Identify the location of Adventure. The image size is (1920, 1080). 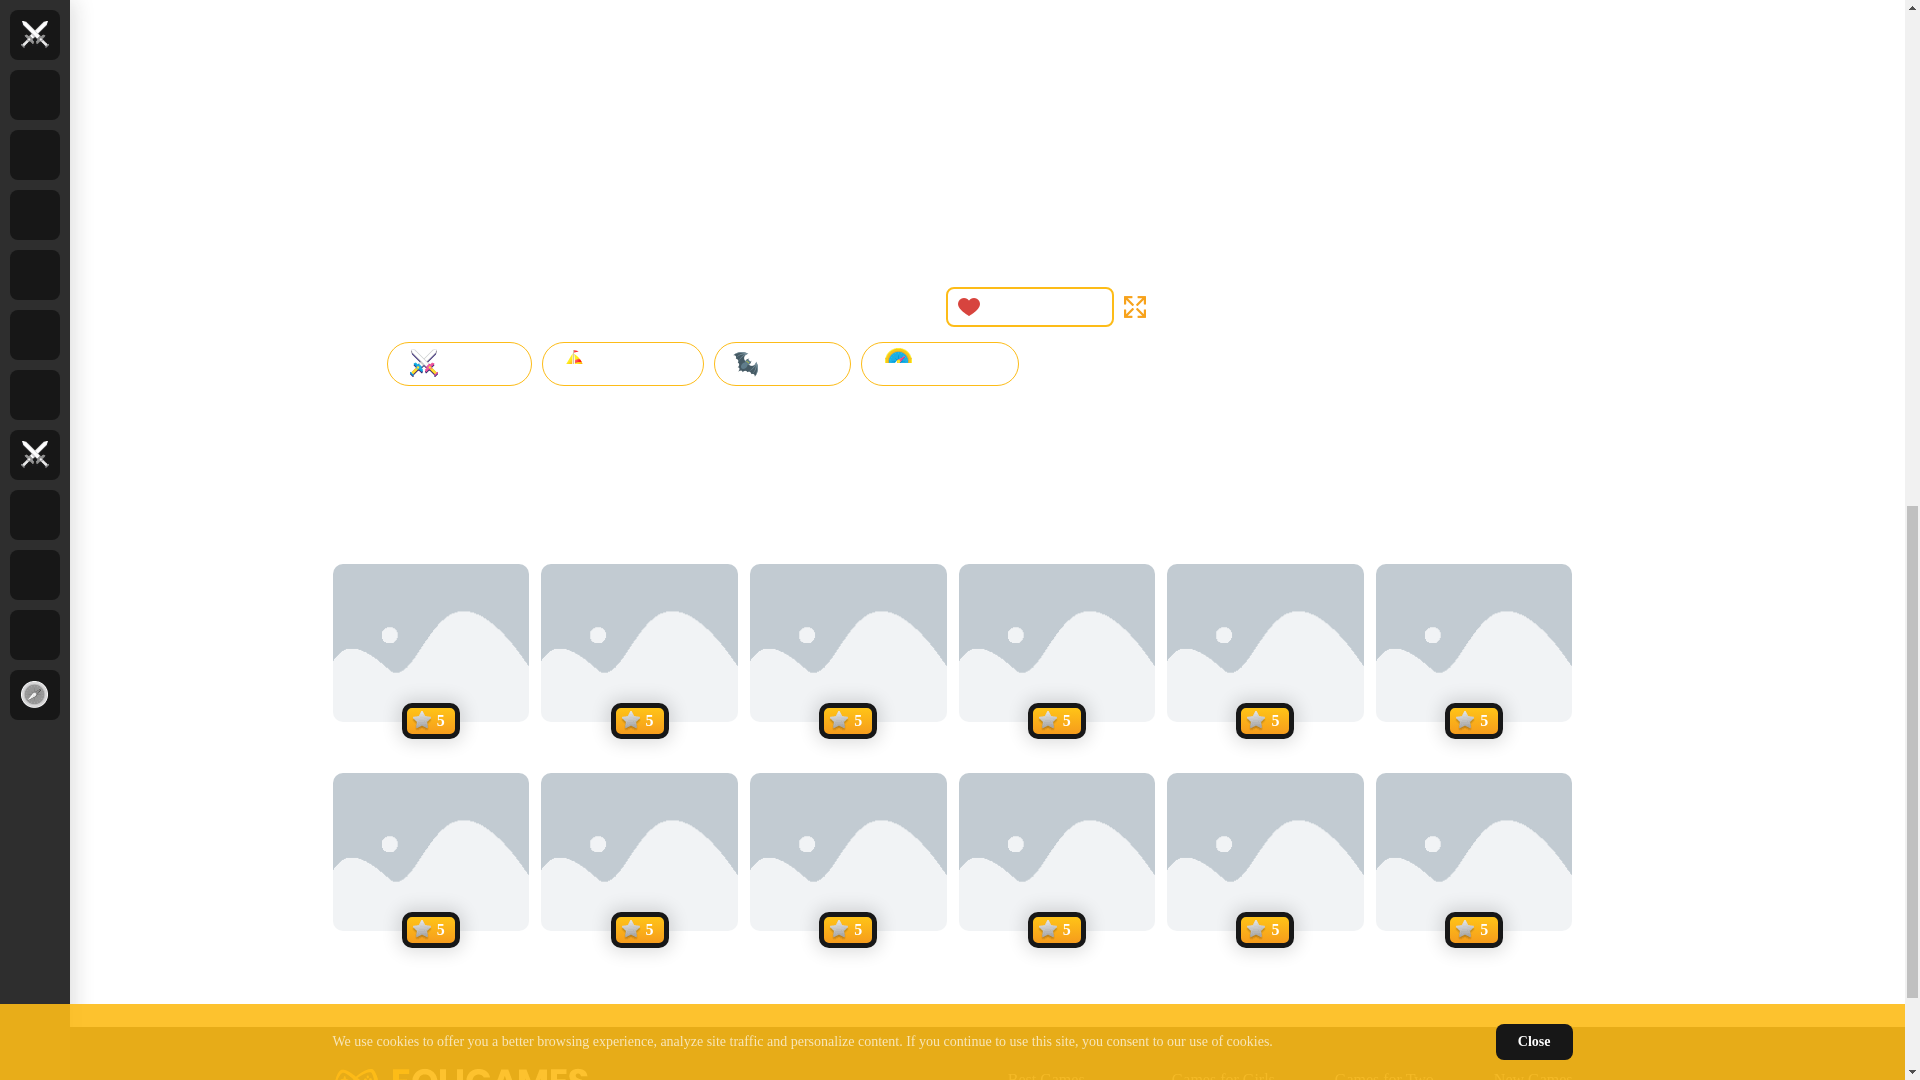
(622, 364).